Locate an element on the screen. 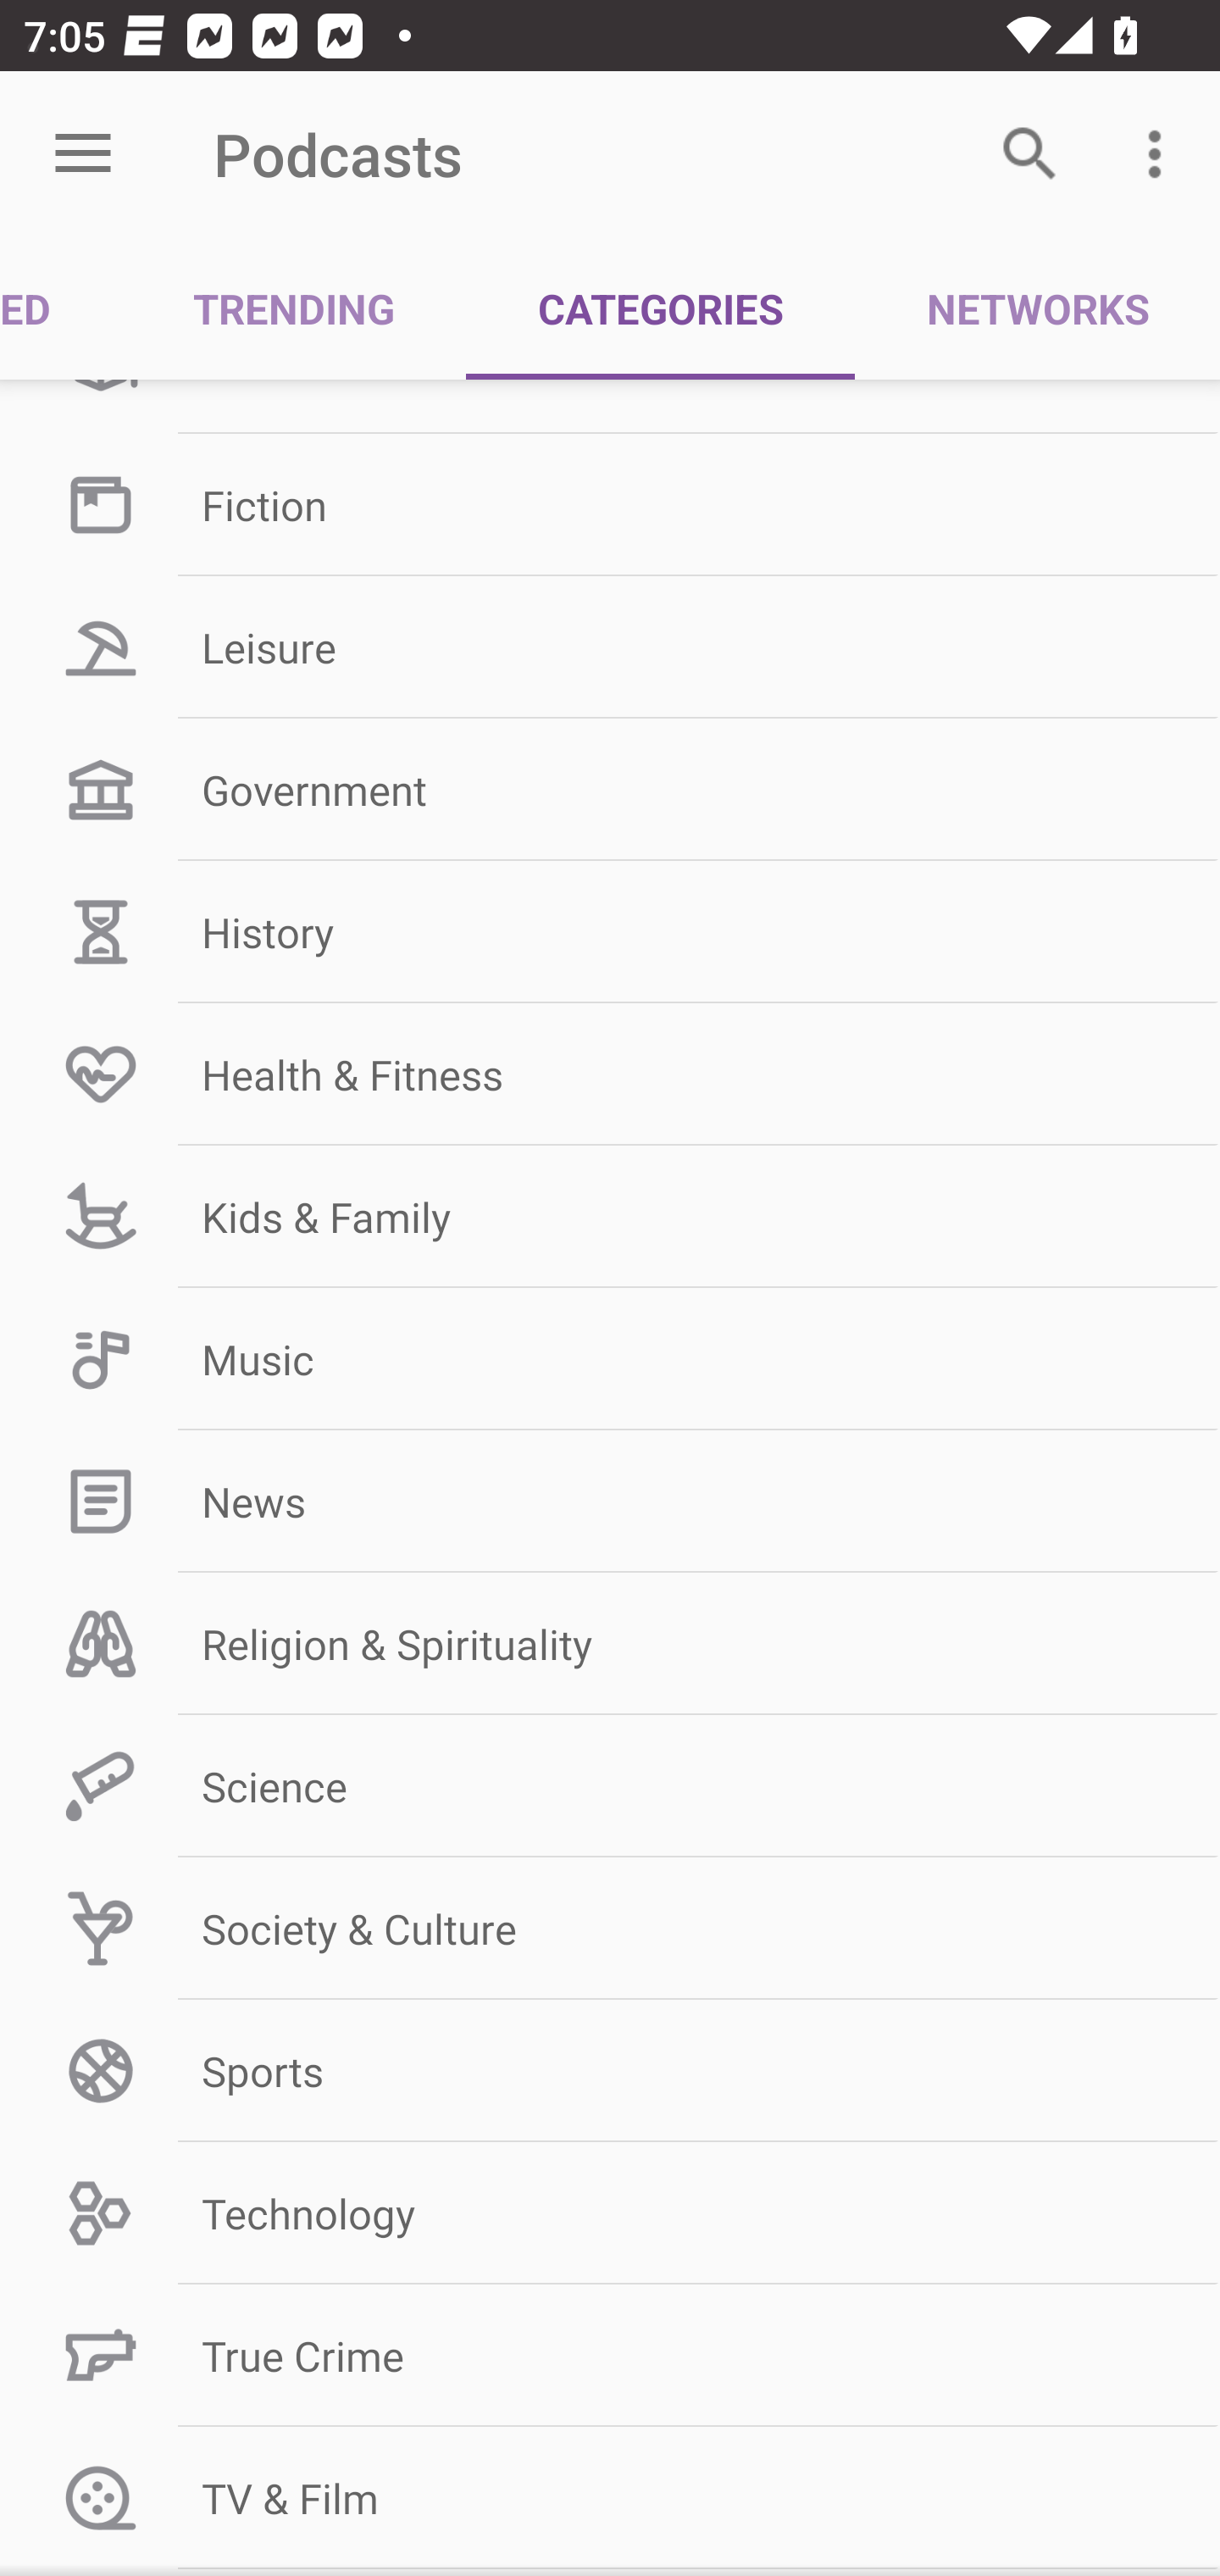 Image resolution: width=1220 pixels, height=2576 pixels. Search is located at coordinates (1030, 154).